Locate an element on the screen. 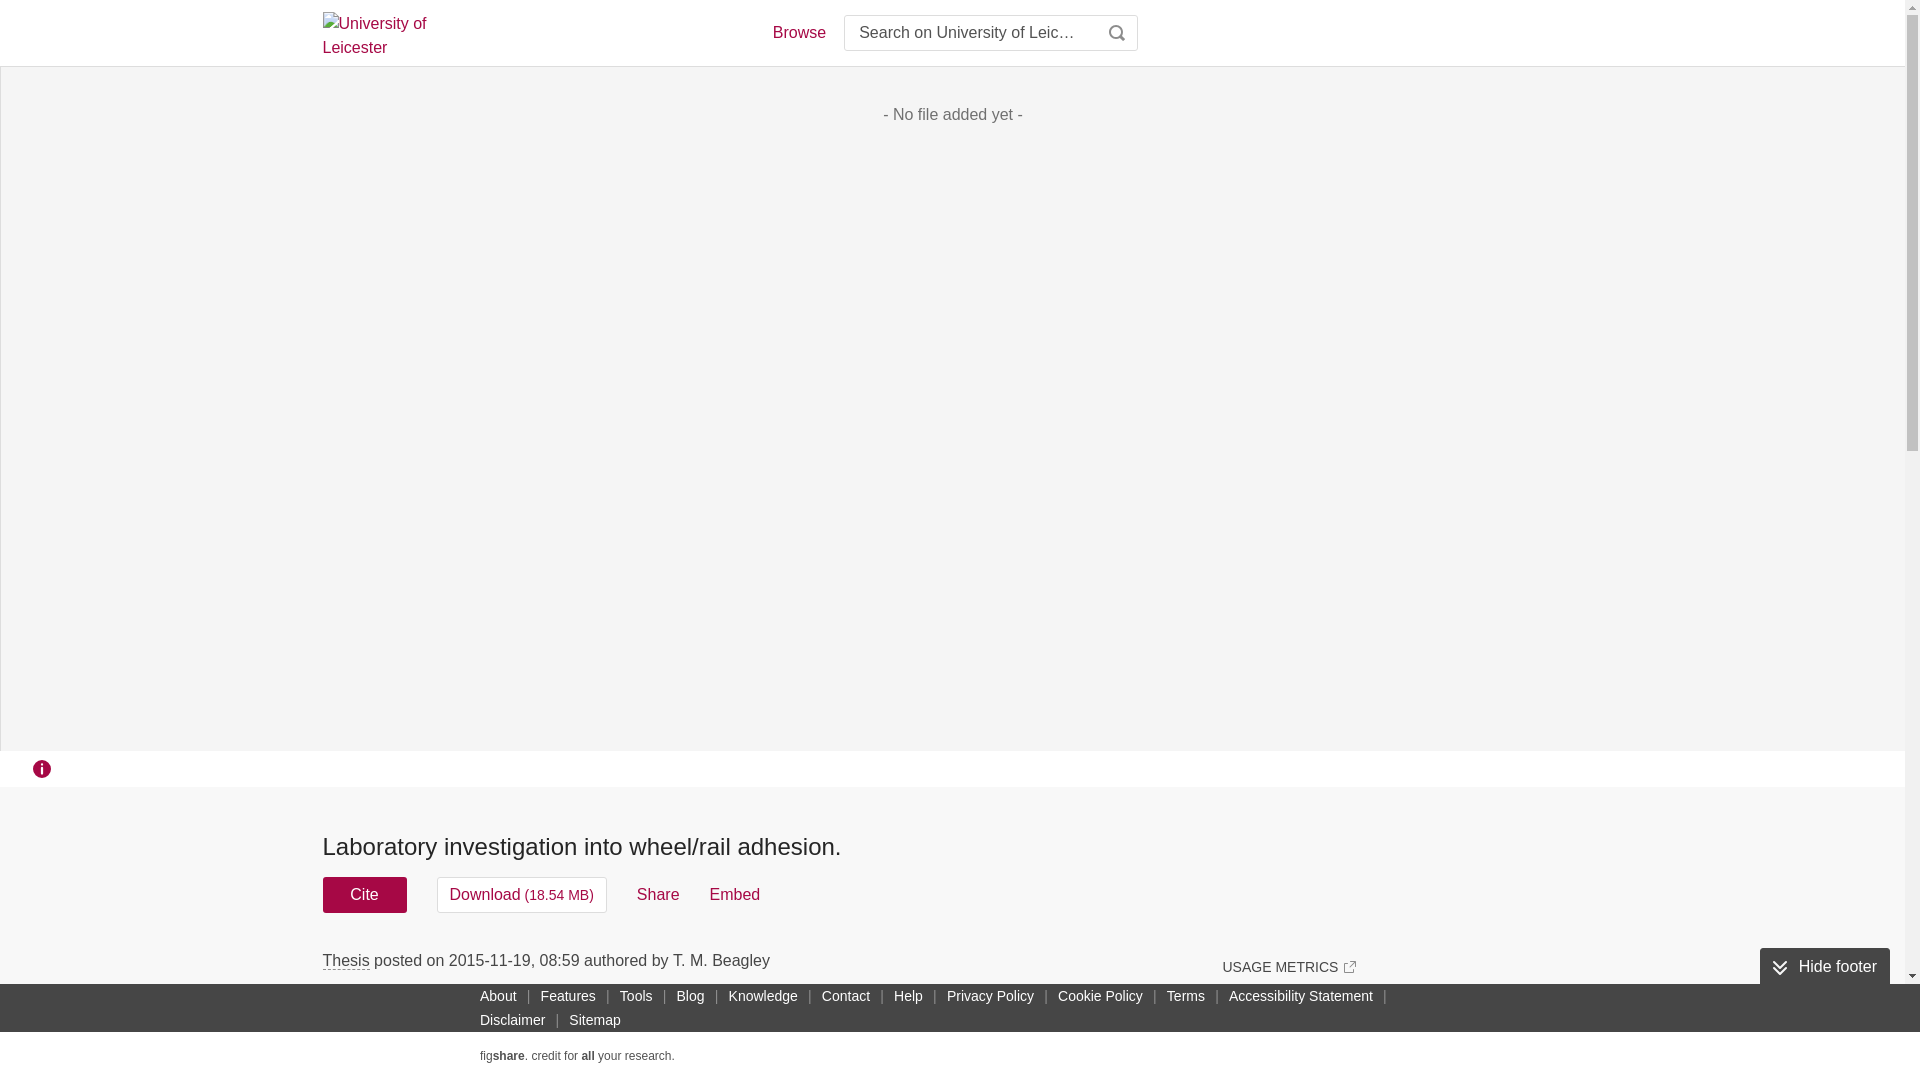  Embed is located at coordinates (735, 894).